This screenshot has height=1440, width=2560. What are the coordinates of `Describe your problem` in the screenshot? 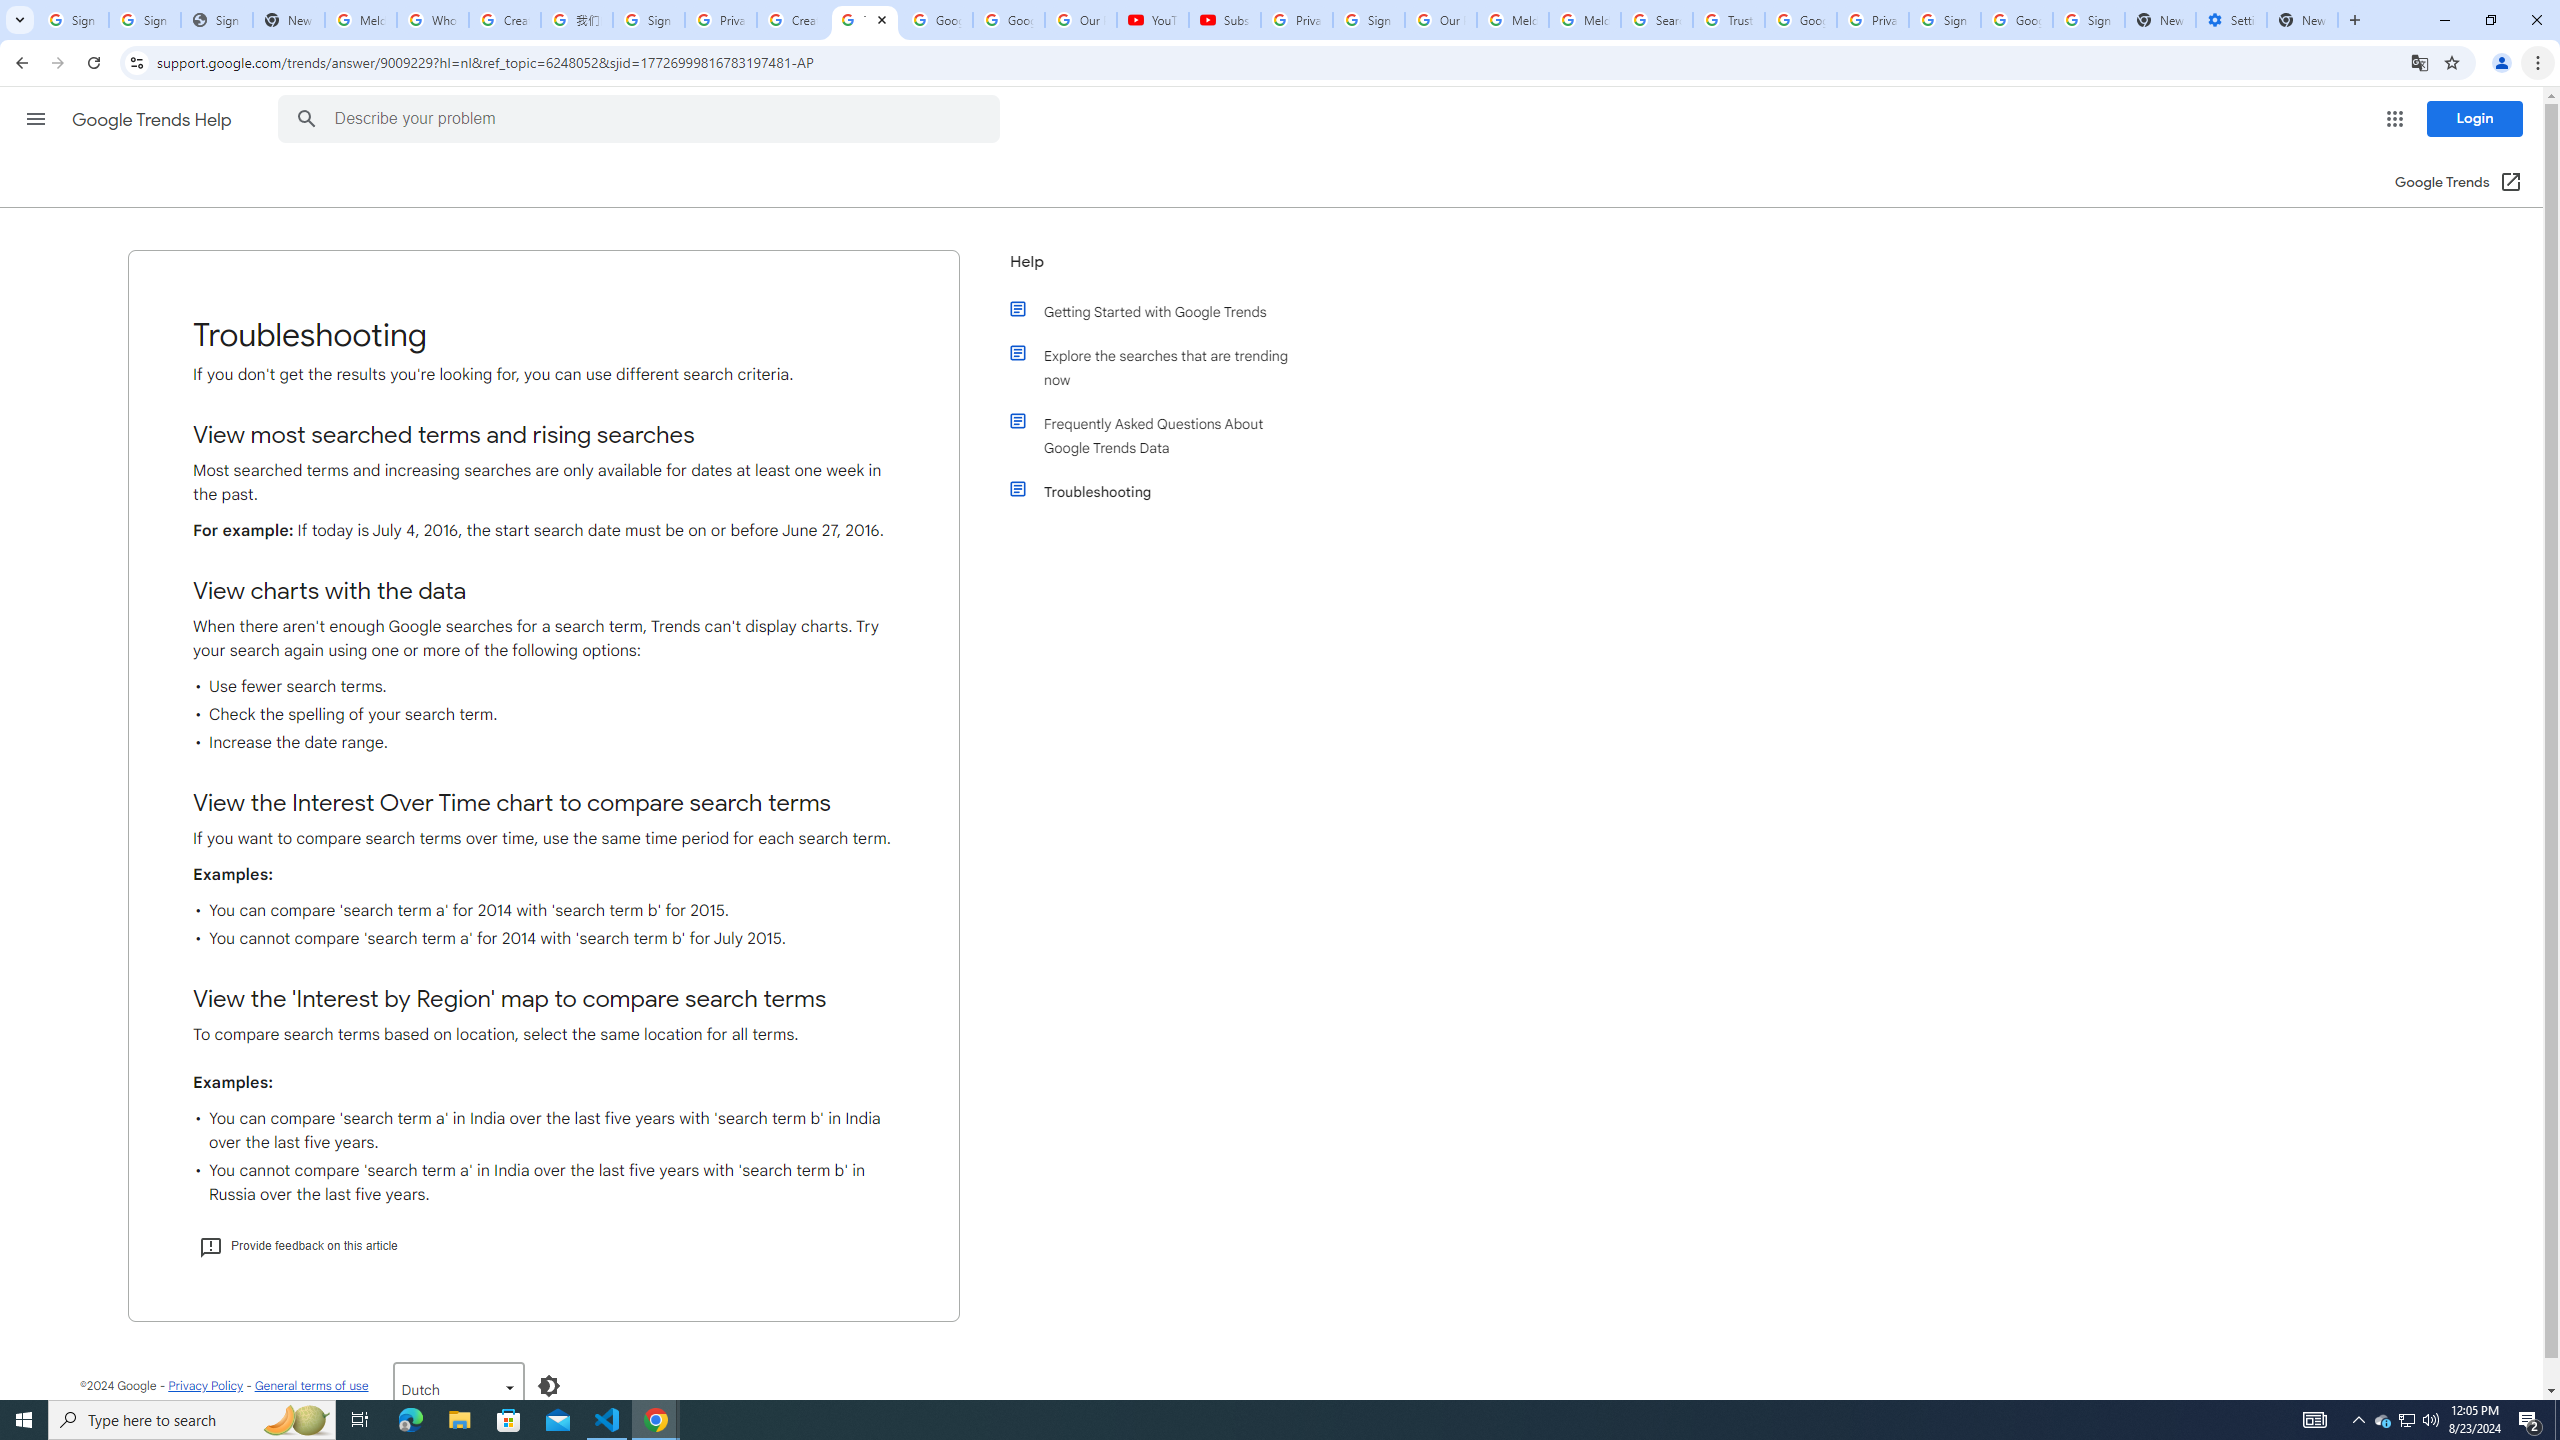 It's located at (640, 119).